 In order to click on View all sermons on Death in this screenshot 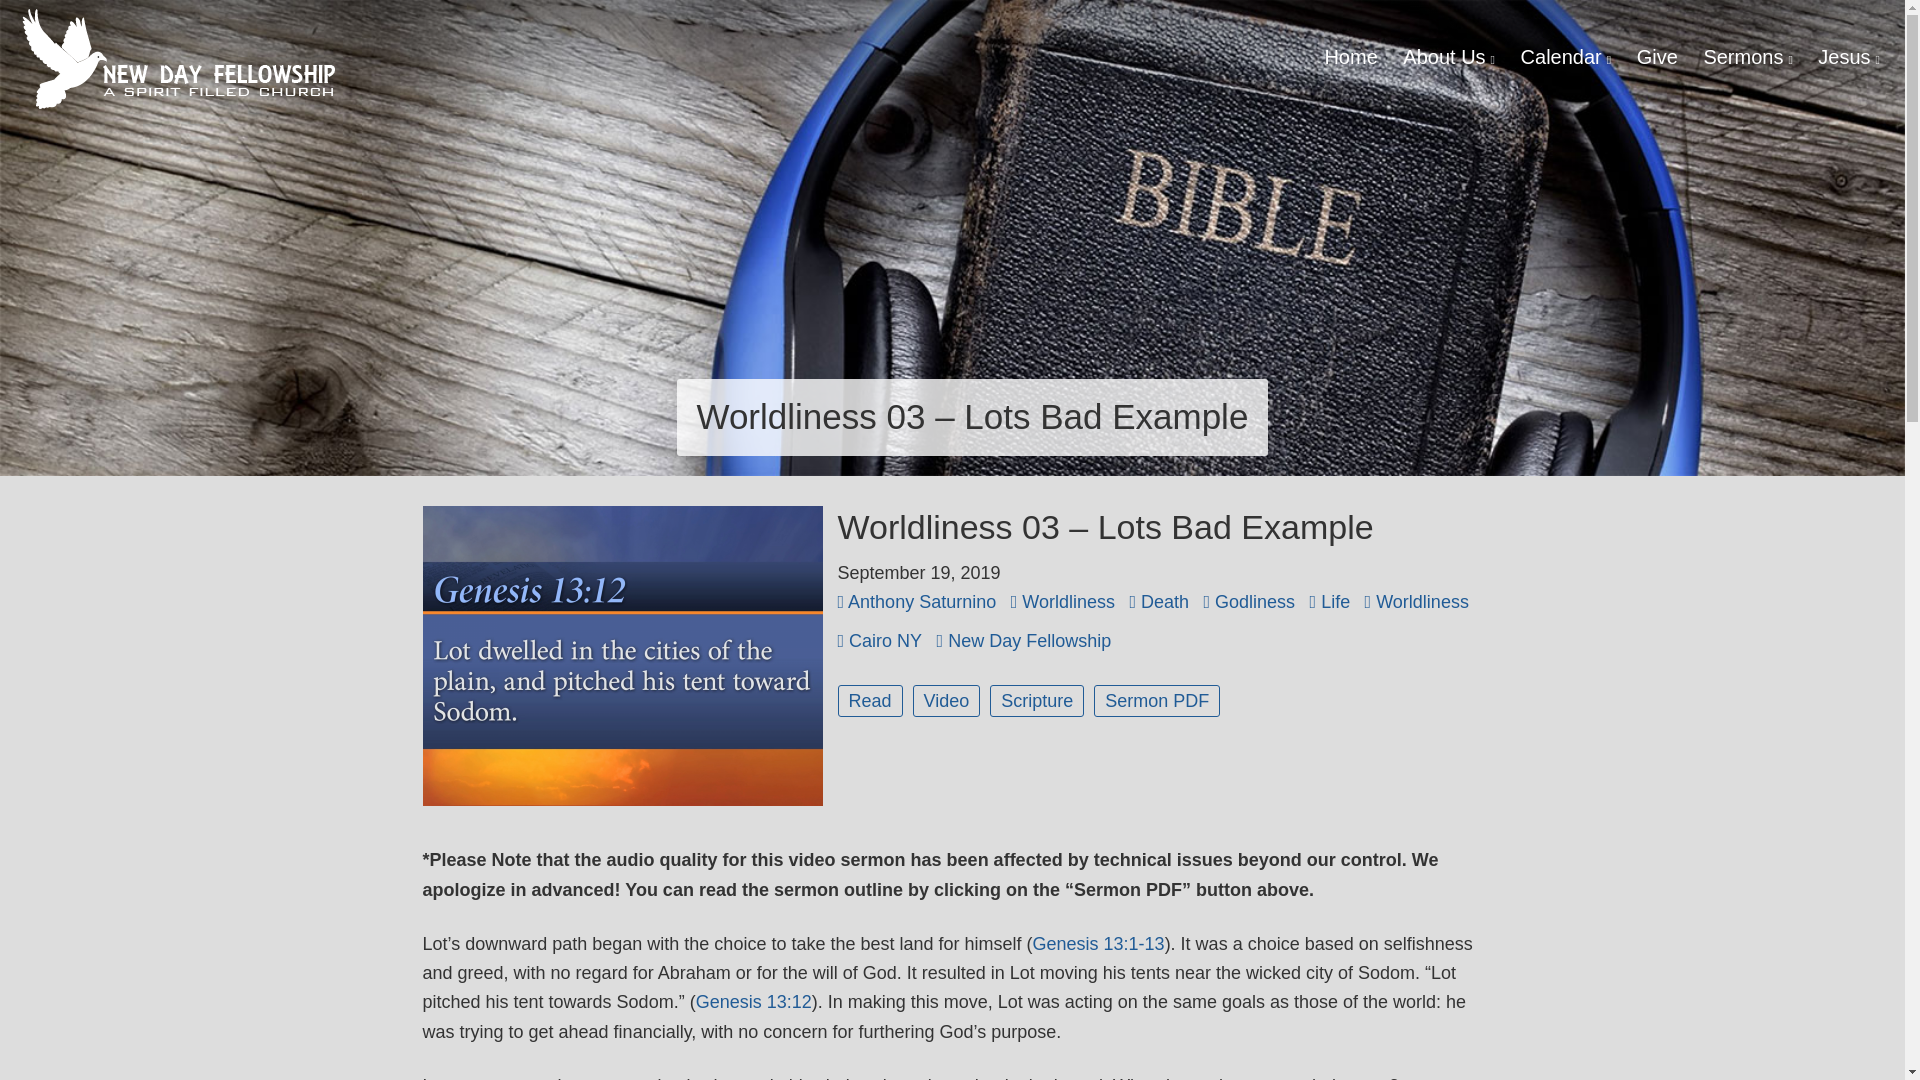, I will do `click(1163, 602)`.